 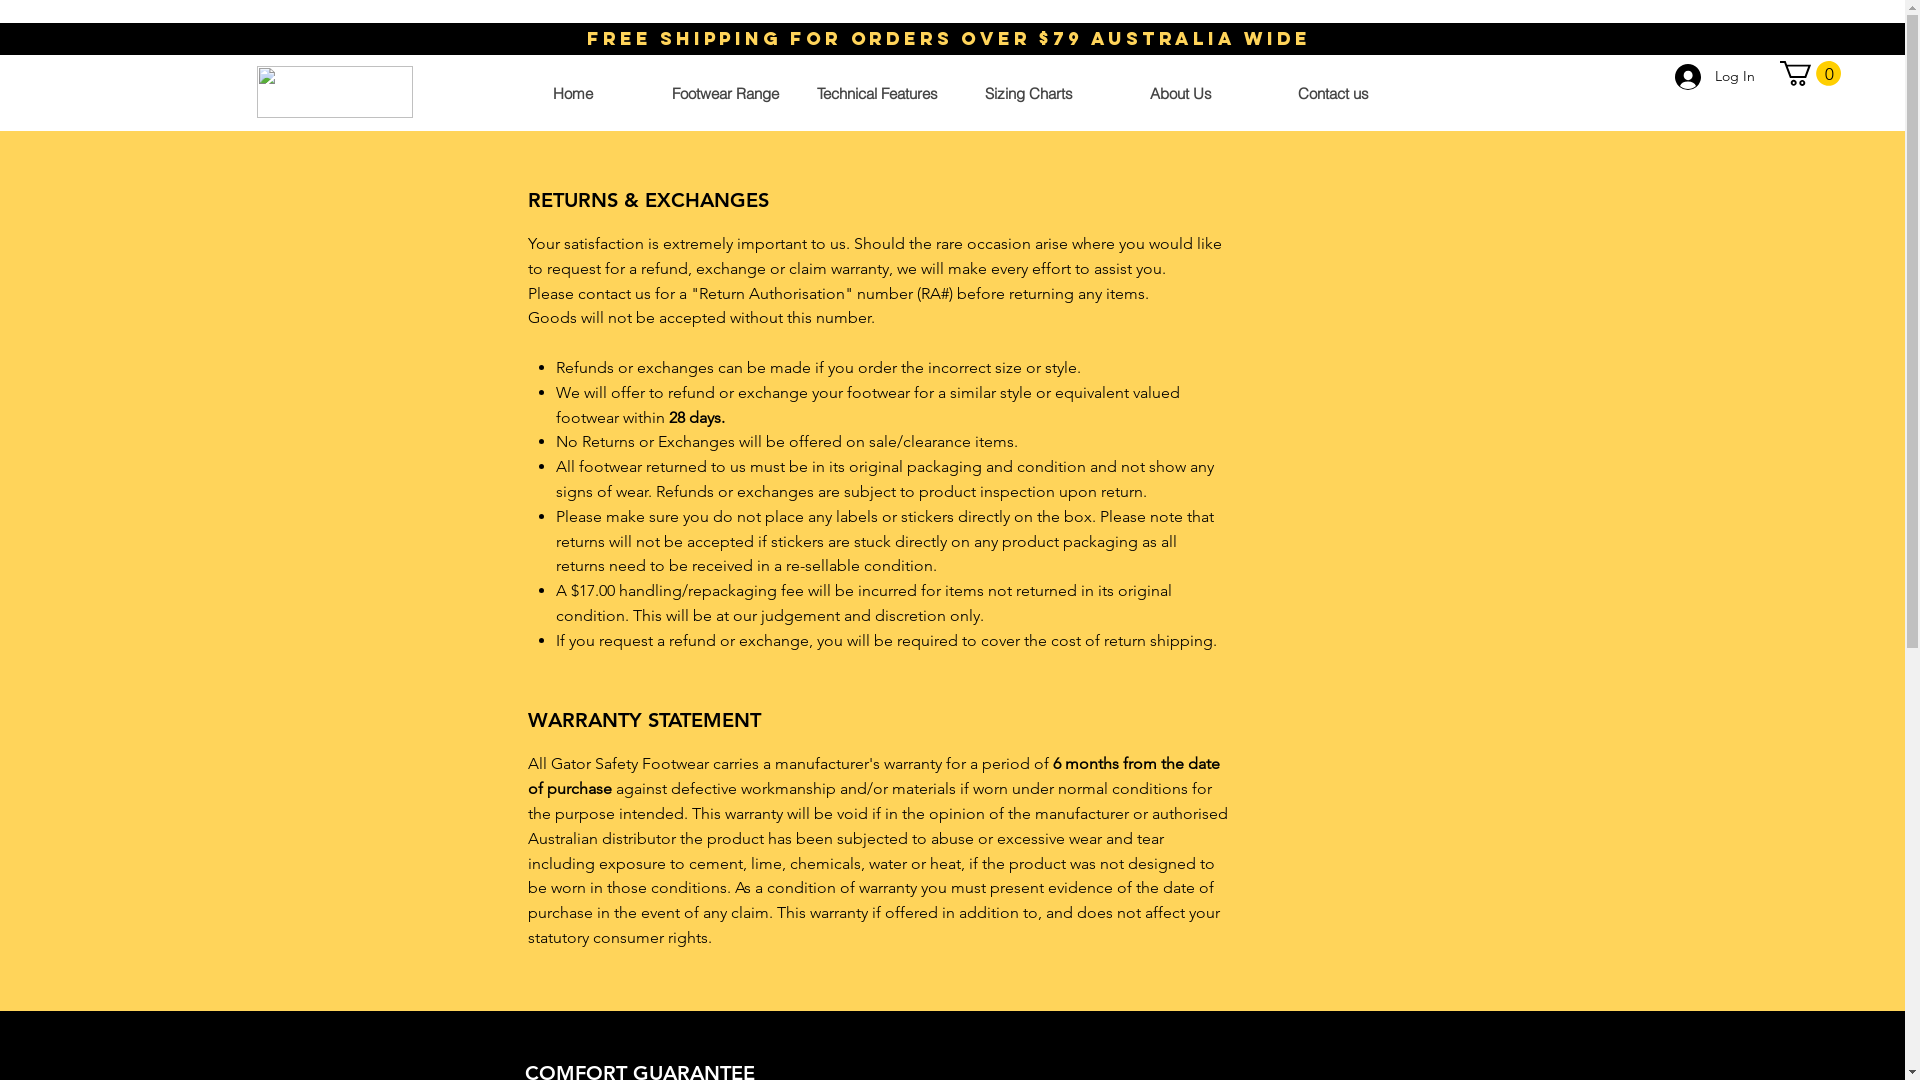 I want to click on 0, so click(x=1810, y=74).